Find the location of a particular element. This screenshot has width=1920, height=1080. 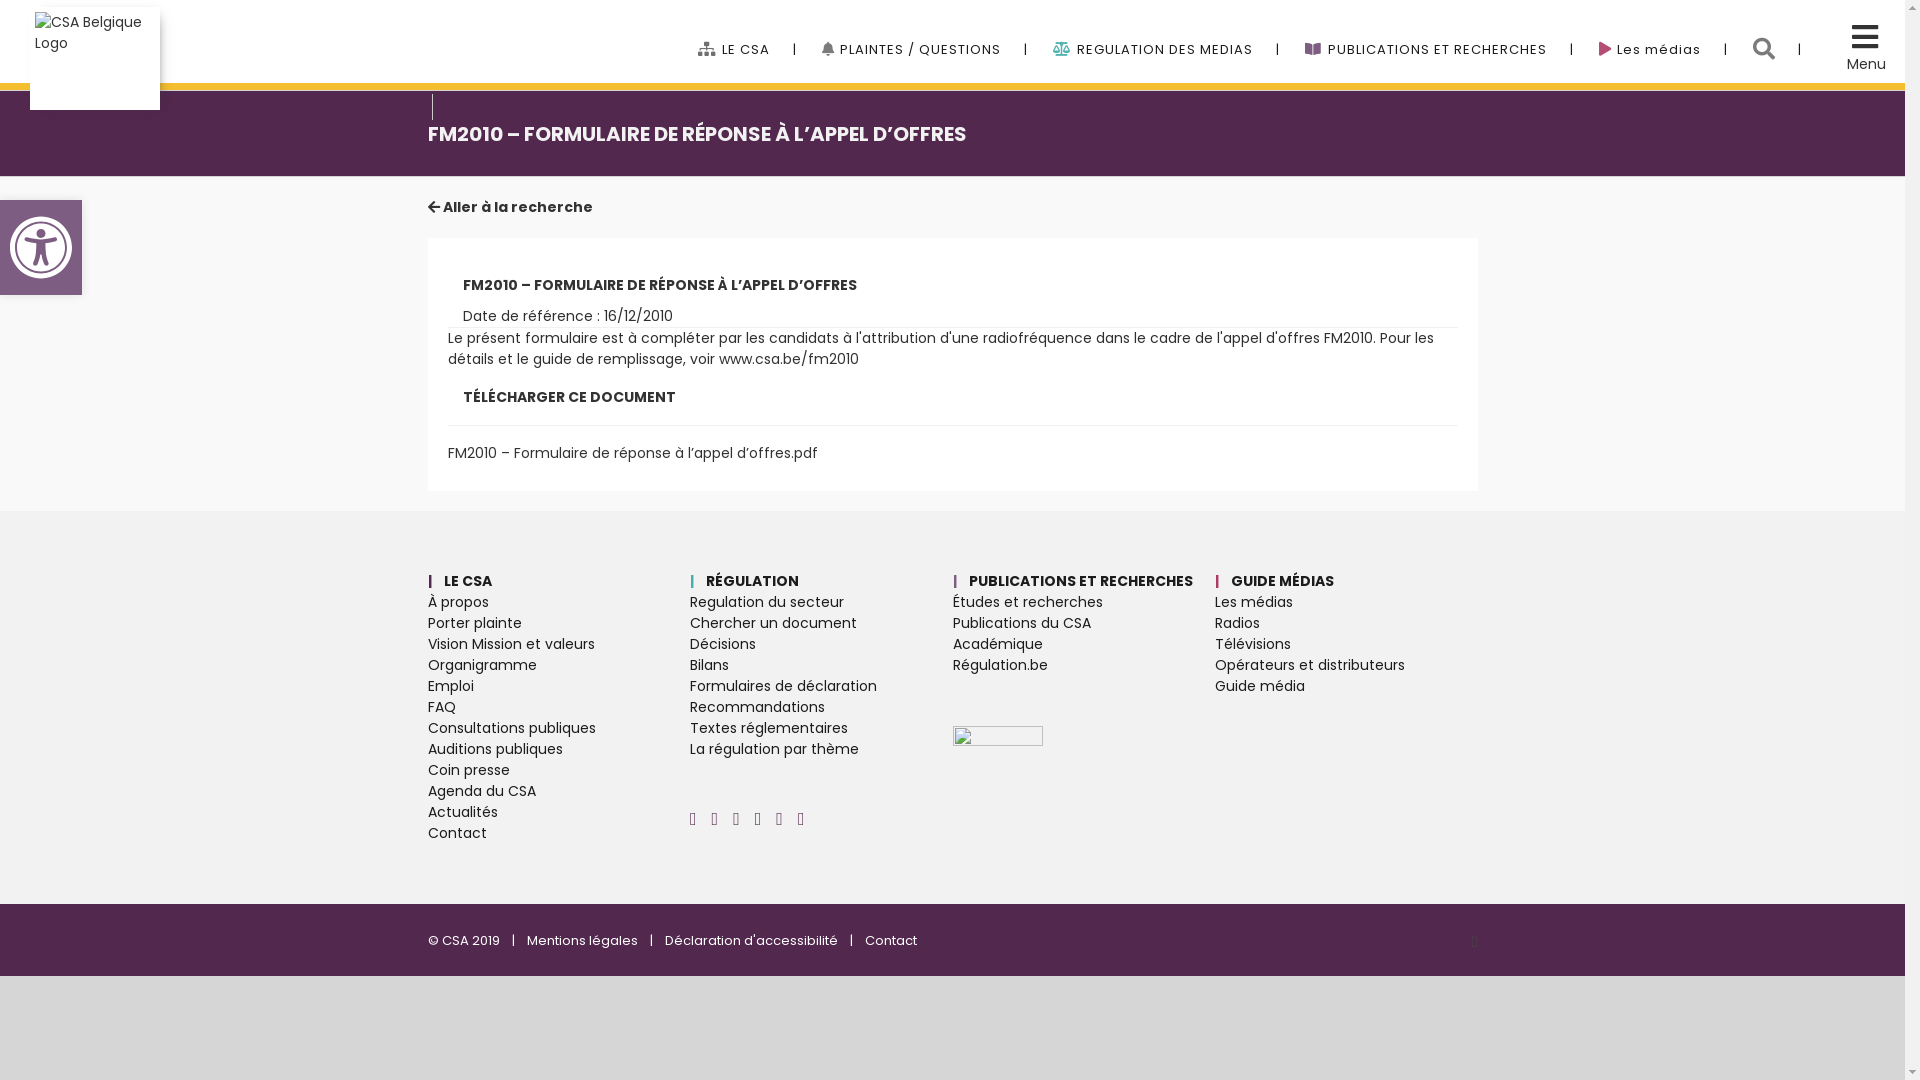

Contact is located at coordinates (560, 834).